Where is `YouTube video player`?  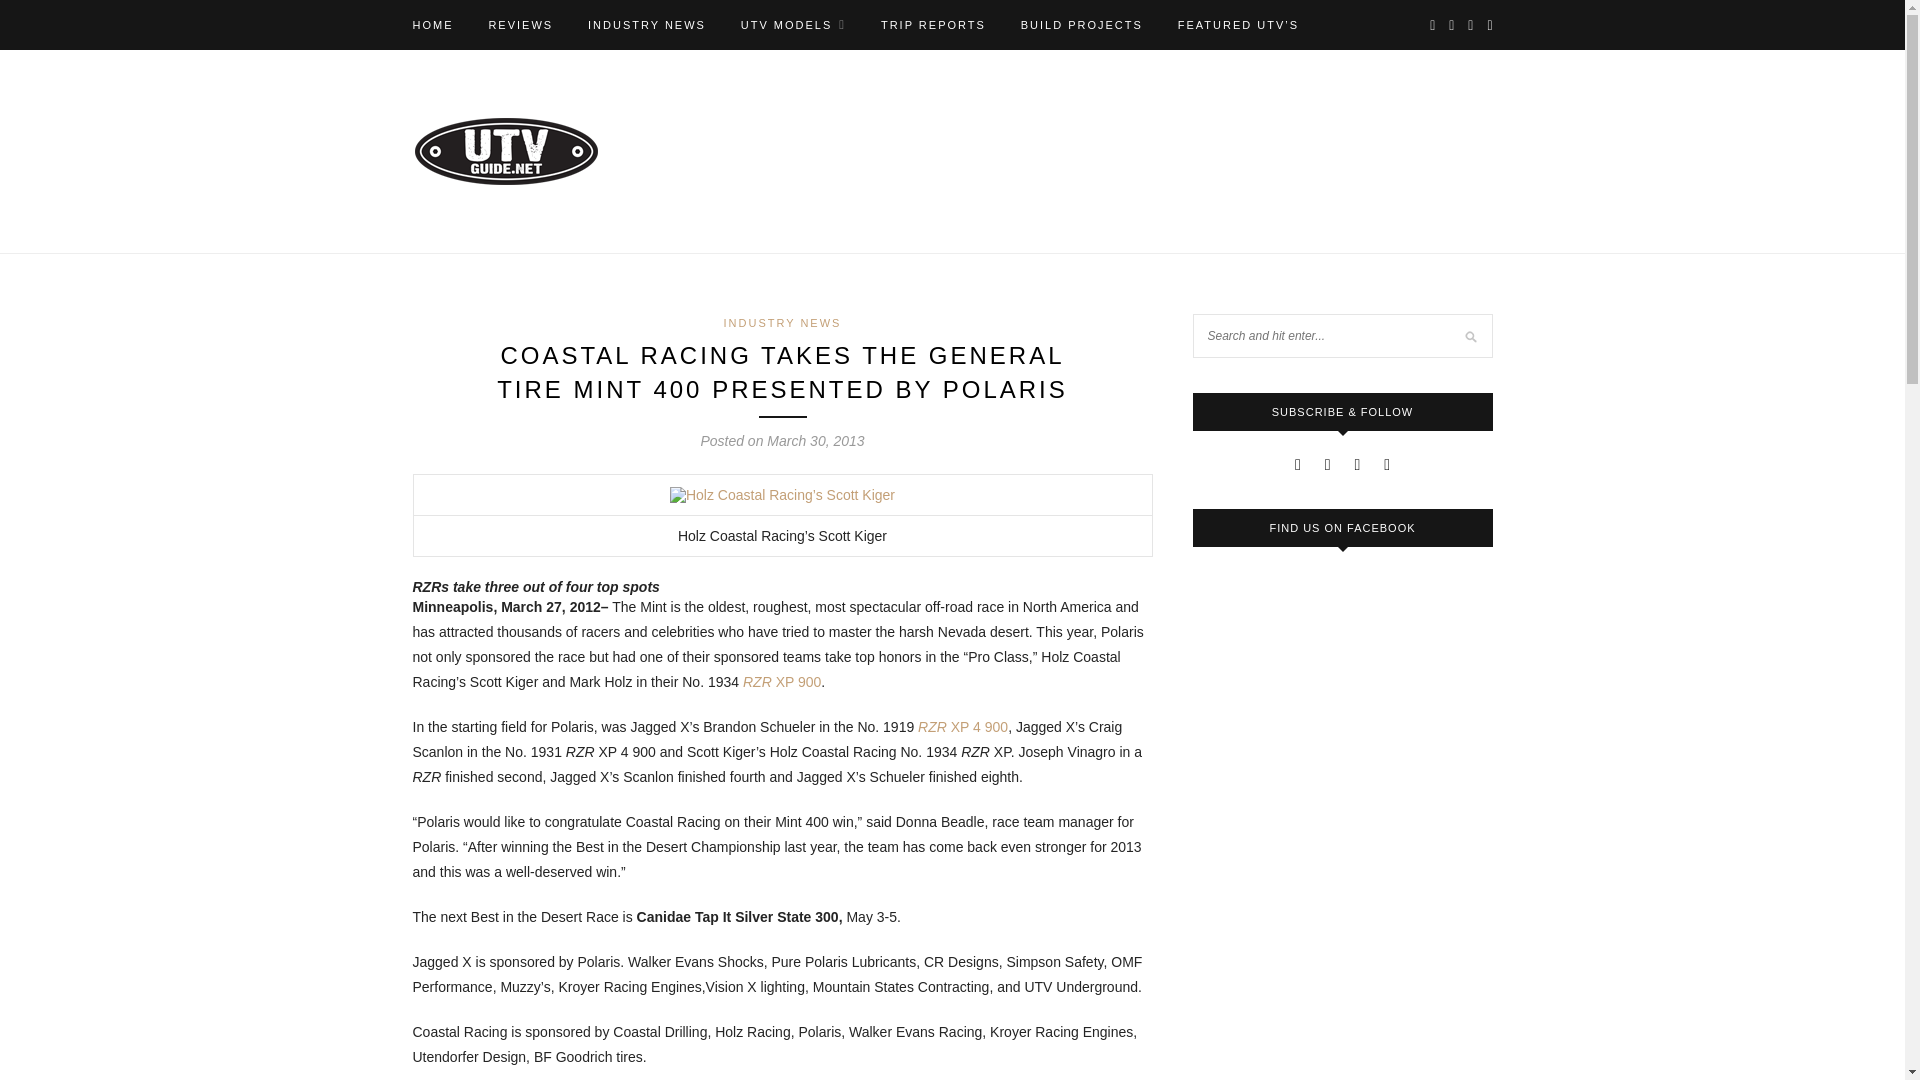
YouTube video player is located at coordinates (1342, 1038).